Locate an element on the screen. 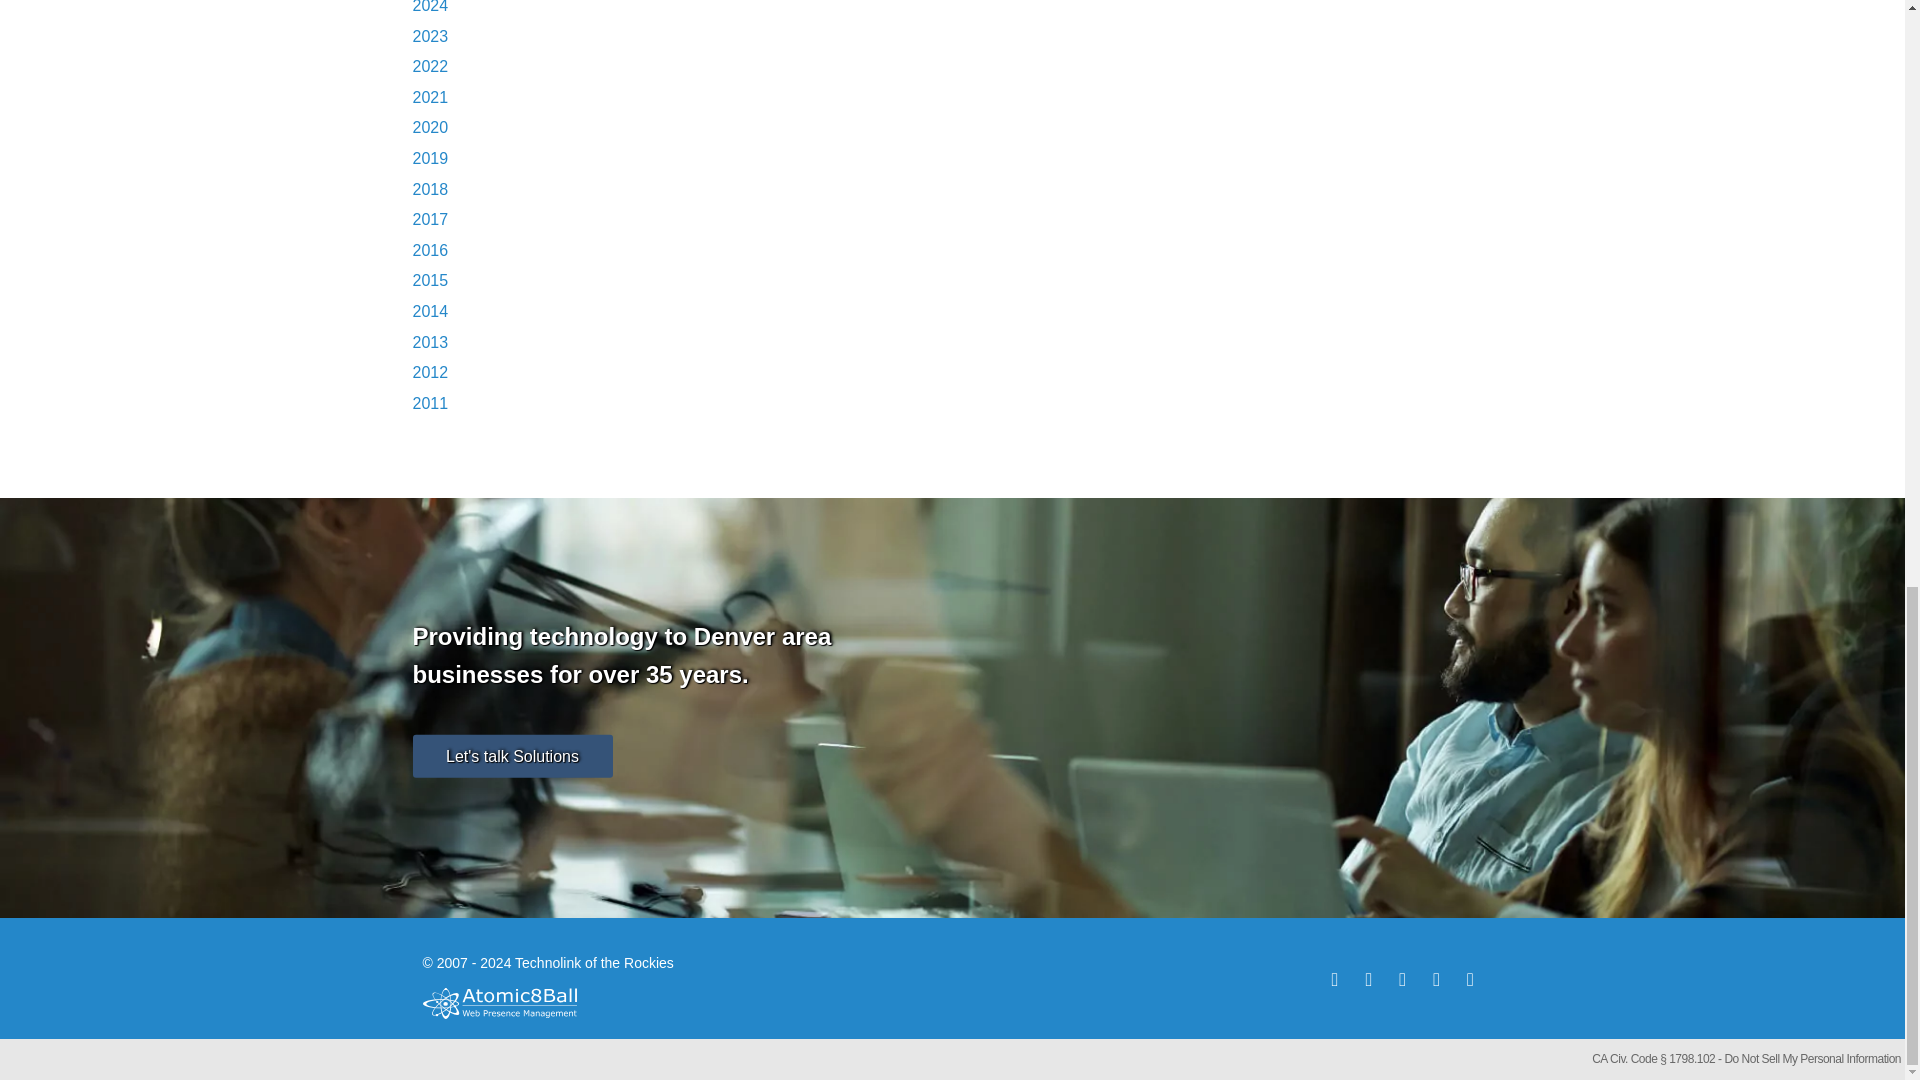 The width and height of the screenshot is (1920, 1080). 2022 is located at coordinates (430, 66).